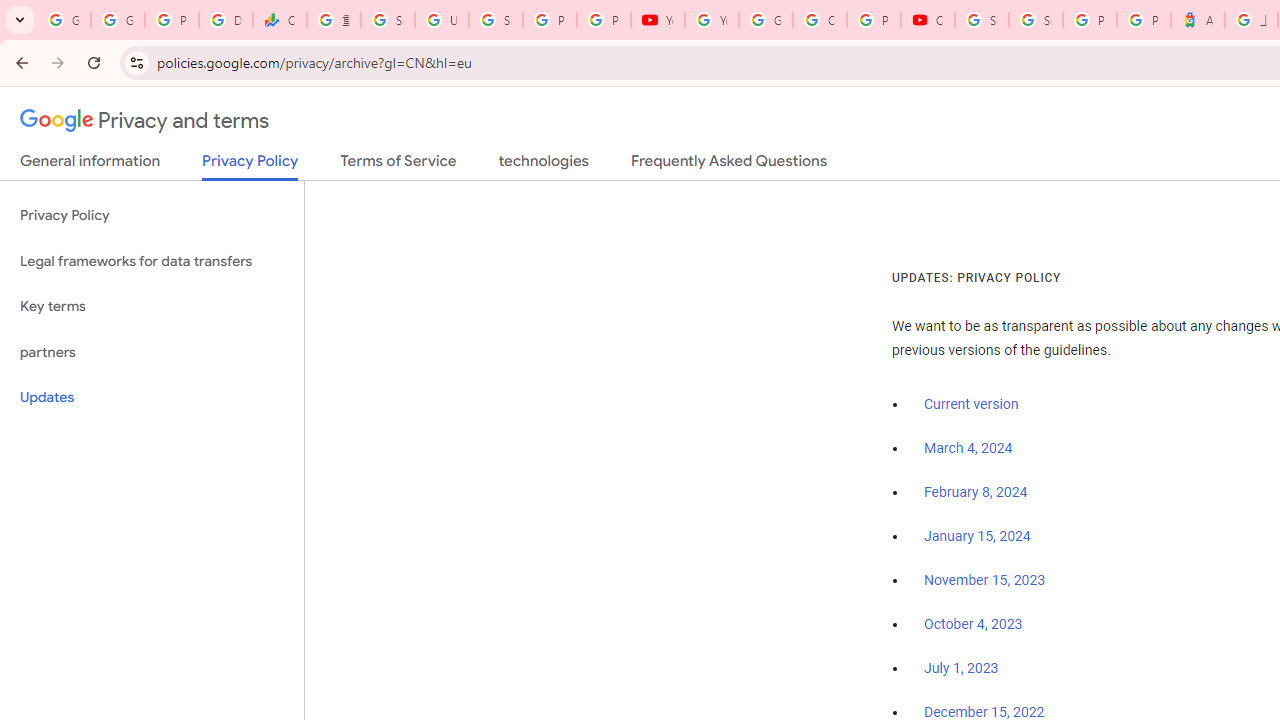  What do you see at coordinates (971, 404) in the screenshot?
I see `Current version` at bounding box center [971, 404].